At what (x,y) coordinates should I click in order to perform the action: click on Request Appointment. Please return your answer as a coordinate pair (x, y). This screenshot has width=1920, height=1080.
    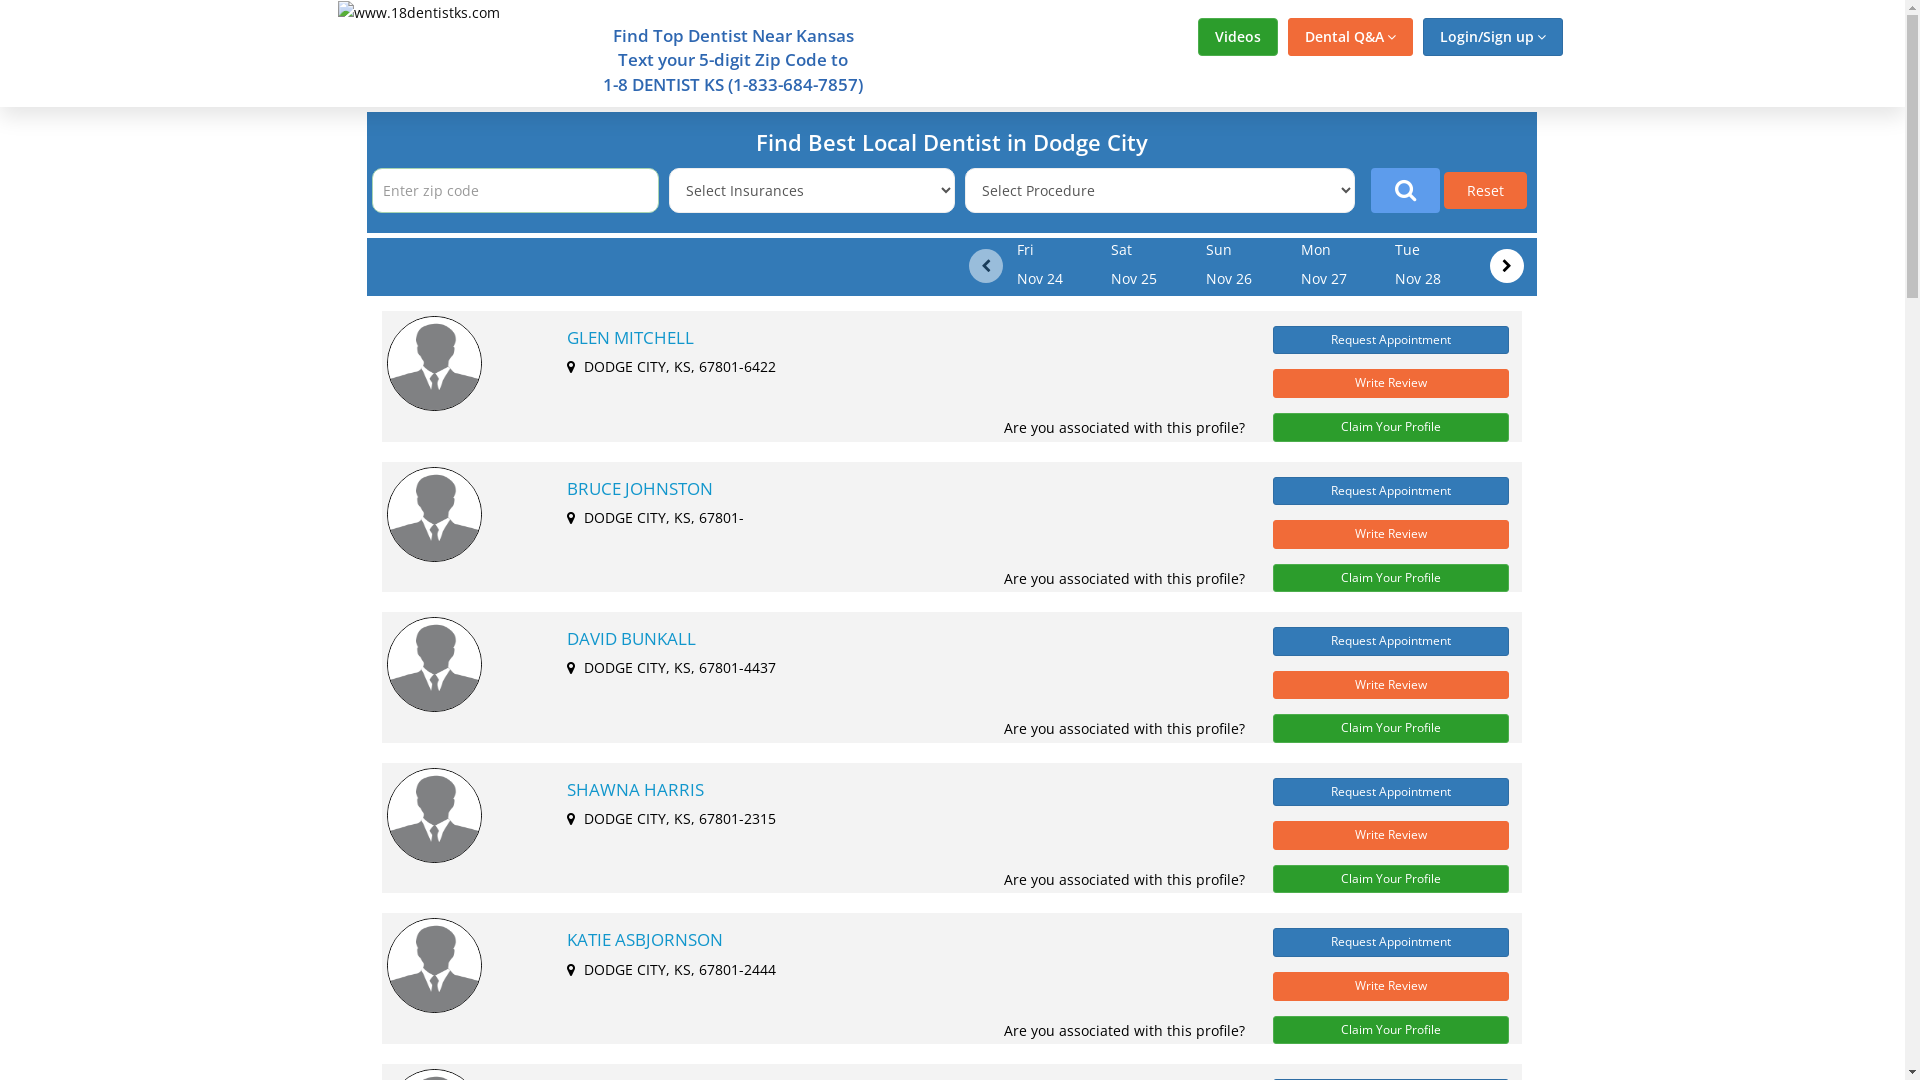
    Looking at the image, I should click on (1391, 340).